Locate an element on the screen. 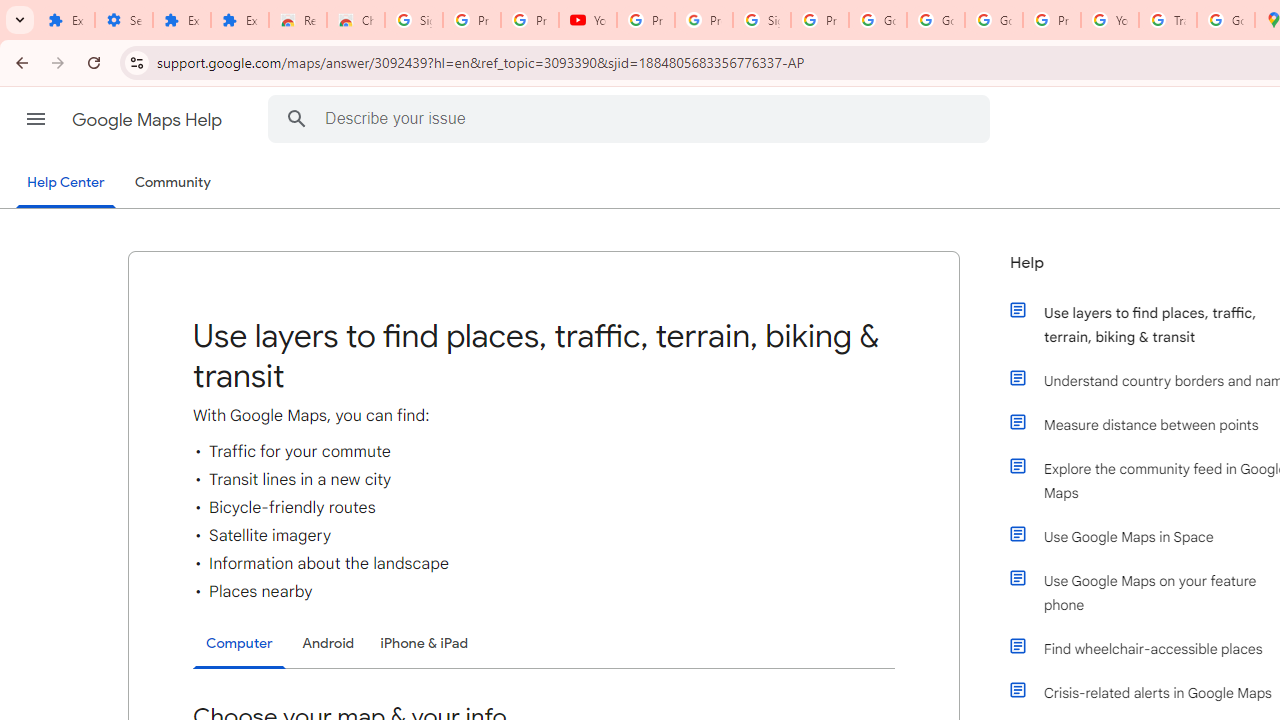 The image size is (1280, 720). Settings is located at coordinates (124, 20).